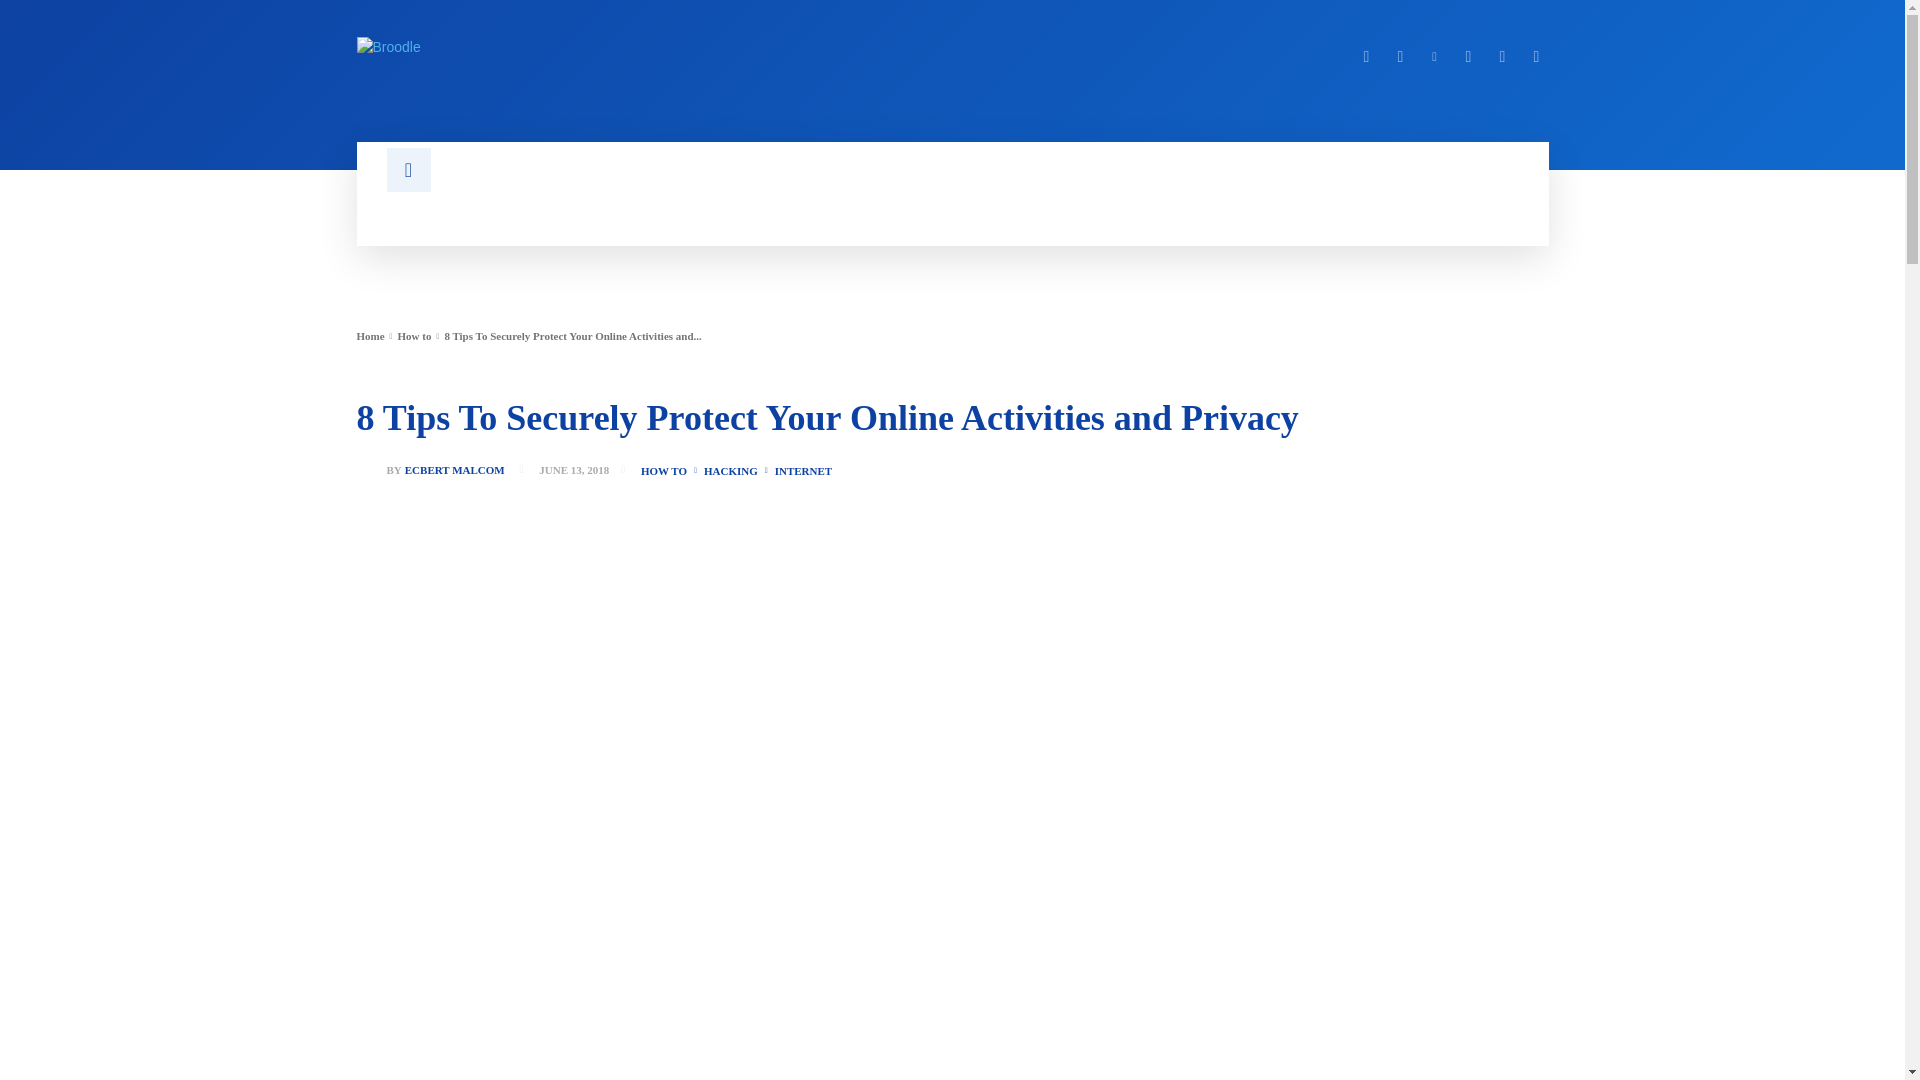  I want to click on Broodle, so click(388, 46).